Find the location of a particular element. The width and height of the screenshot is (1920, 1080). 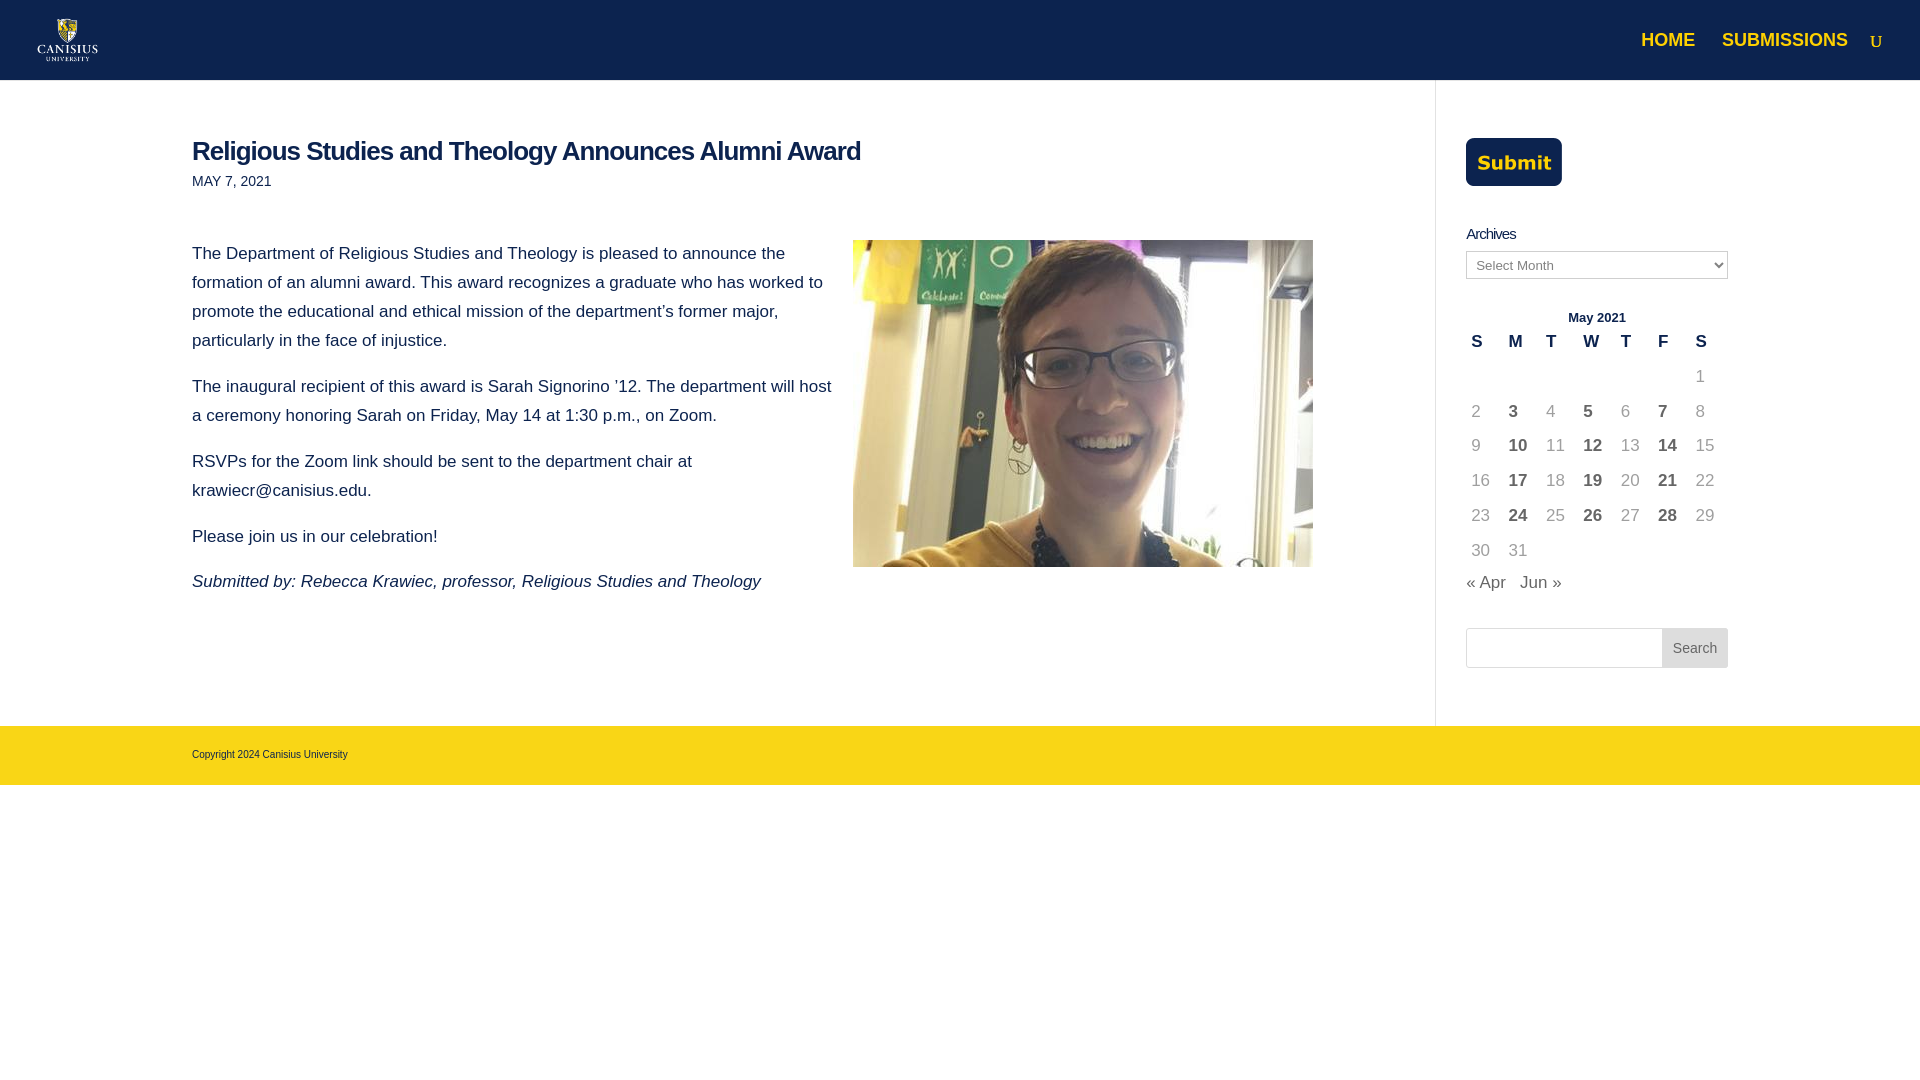

Tuesday is located at coordinates (1560, 342).